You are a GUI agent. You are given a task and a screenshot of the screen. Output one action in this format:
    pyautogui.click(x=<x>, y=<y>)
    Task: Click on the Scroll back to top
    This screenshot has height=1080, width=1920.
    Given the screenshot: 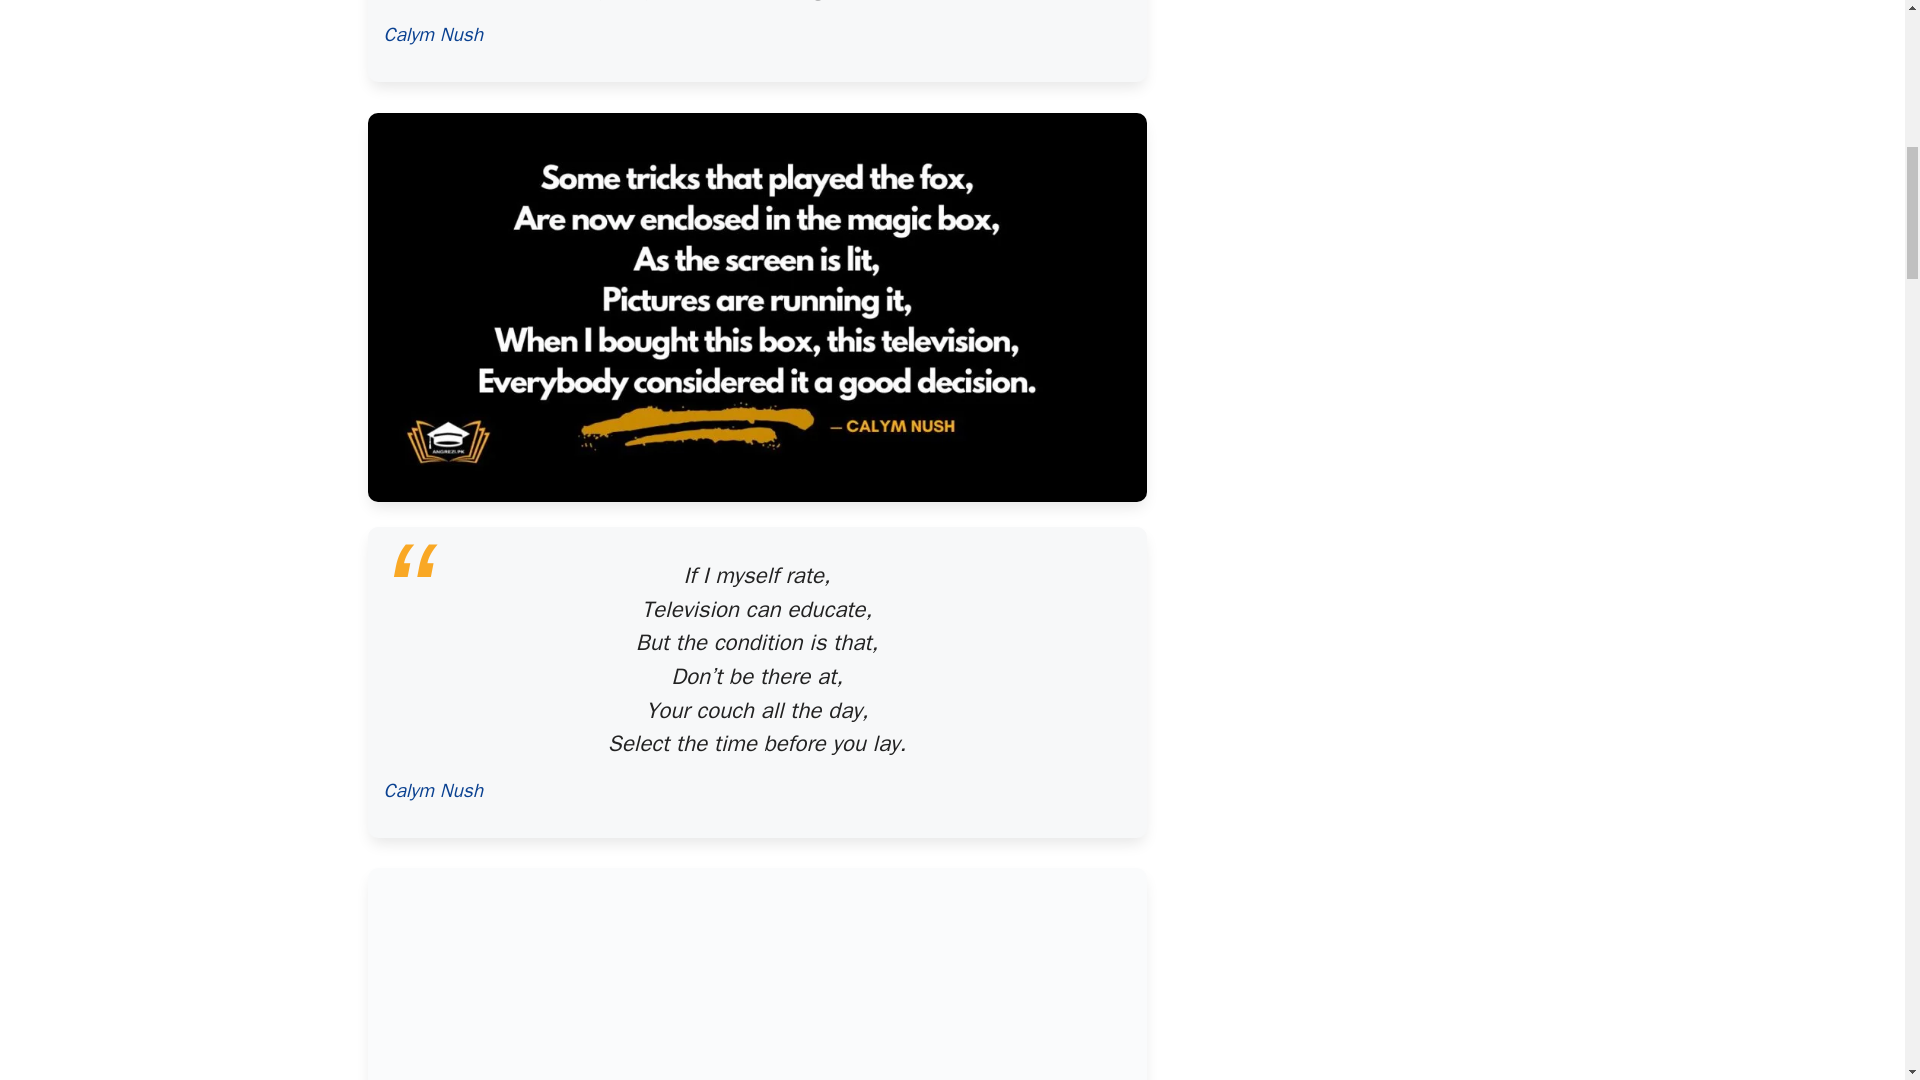 What is the action you would take?
    pyautogui.click(x=1855, y=949)
    